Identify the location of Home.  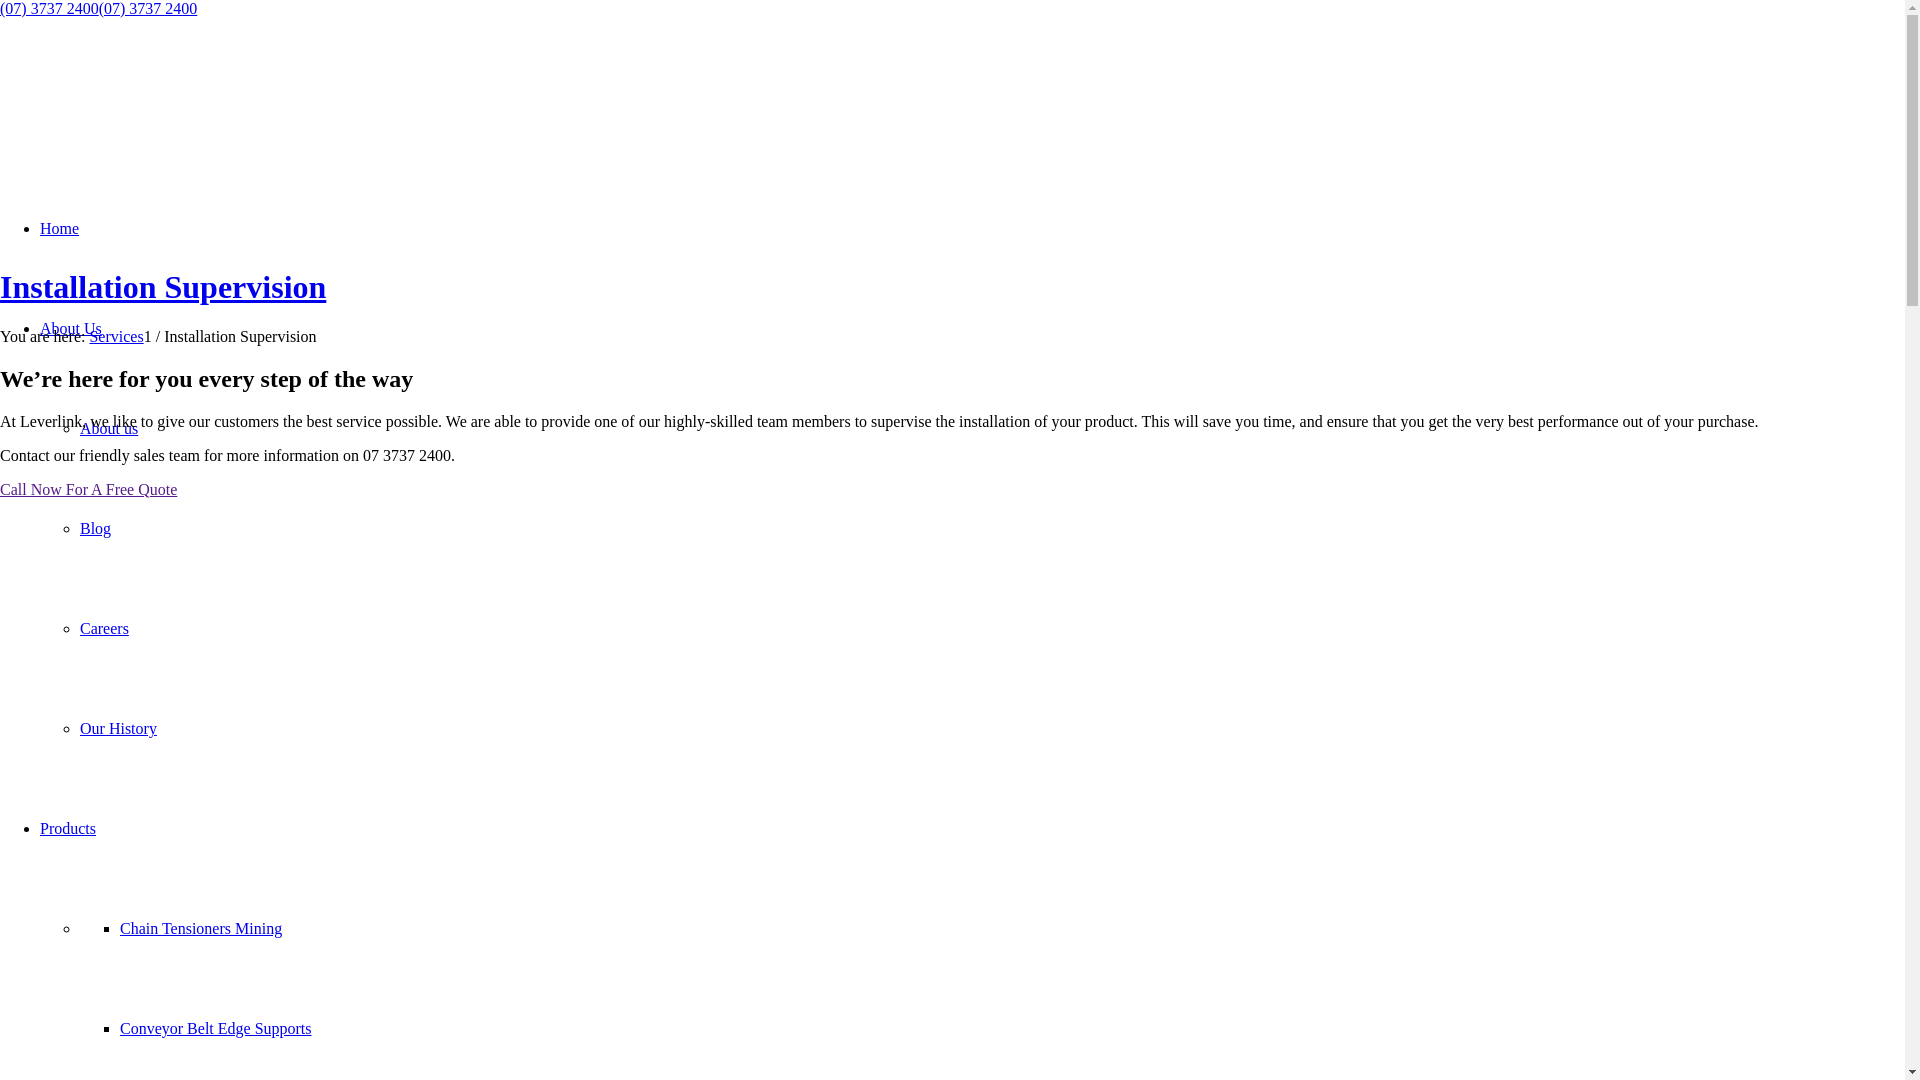
(60, 228).